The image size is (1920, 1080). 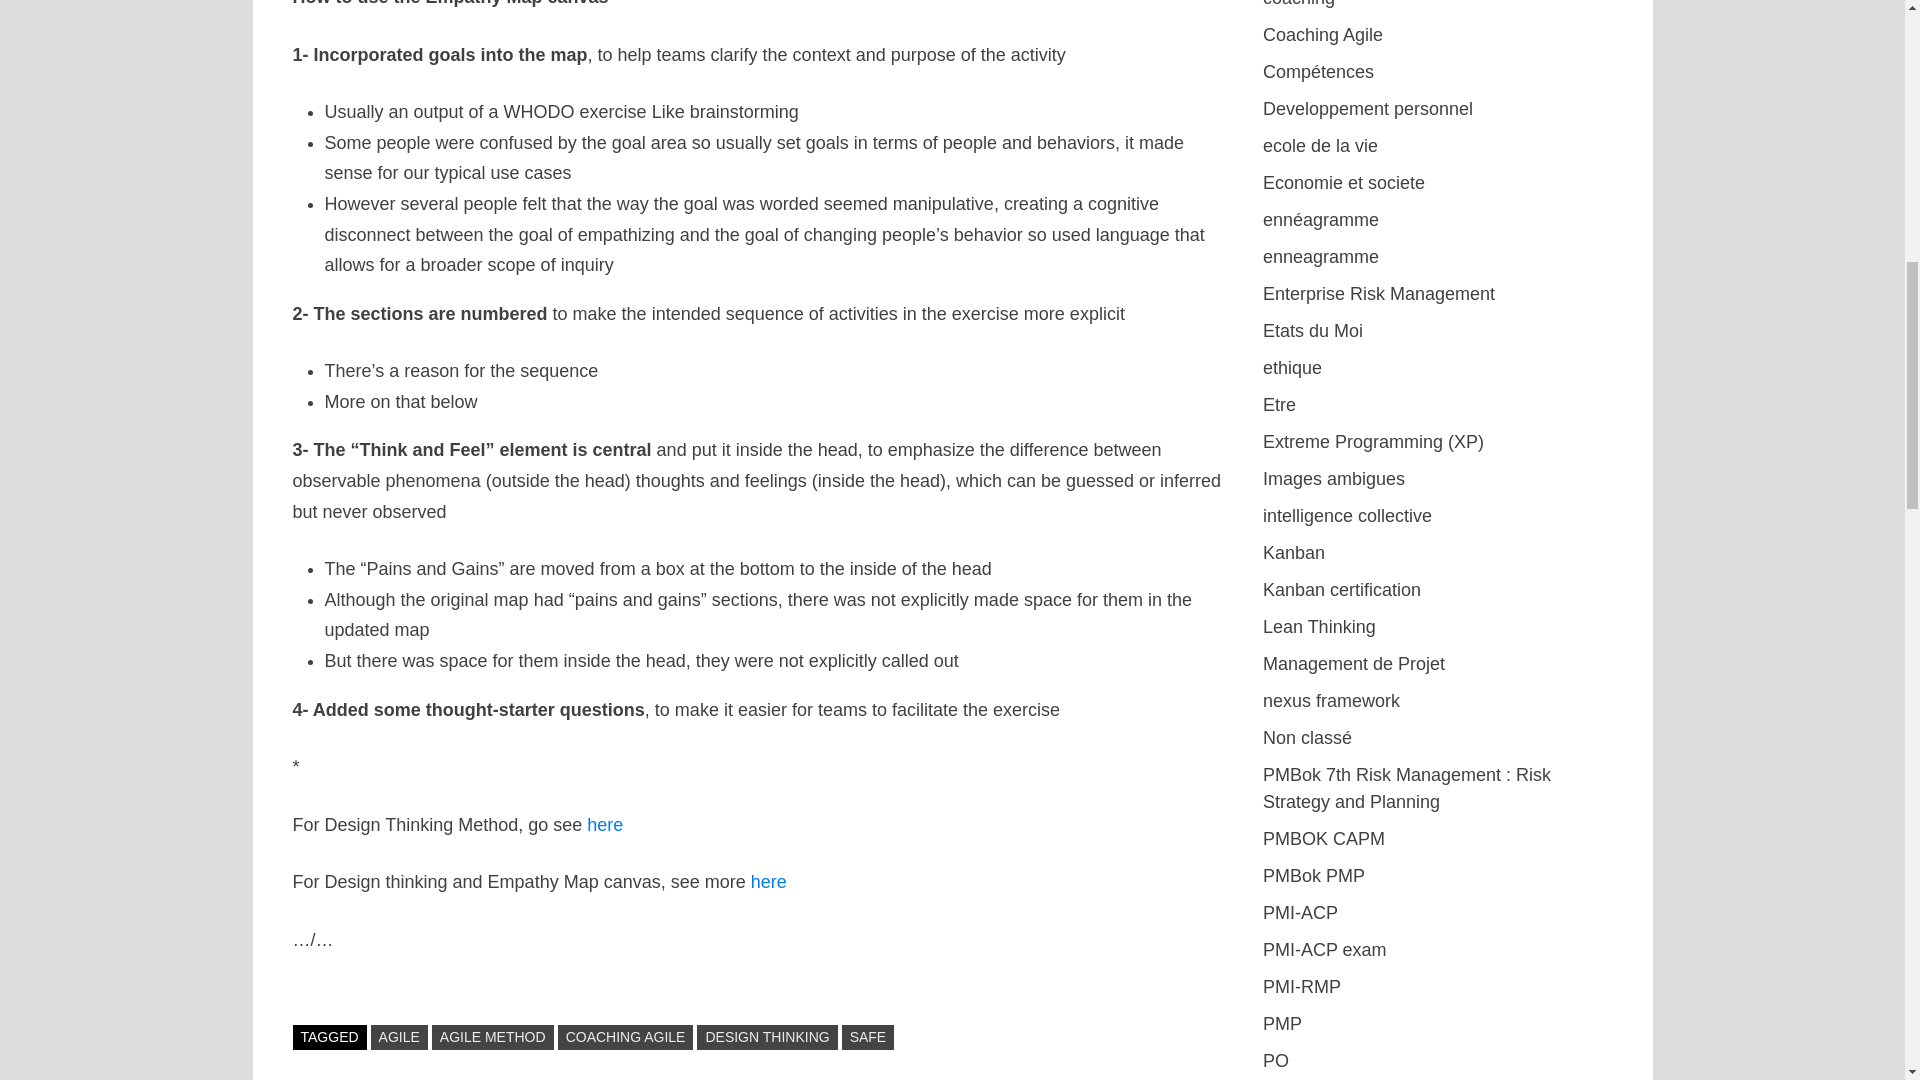 What do you see at coordinates (626, 1036) in the screenshot?
I see `COACHING AGILE` at bounding box center [626, 1036].